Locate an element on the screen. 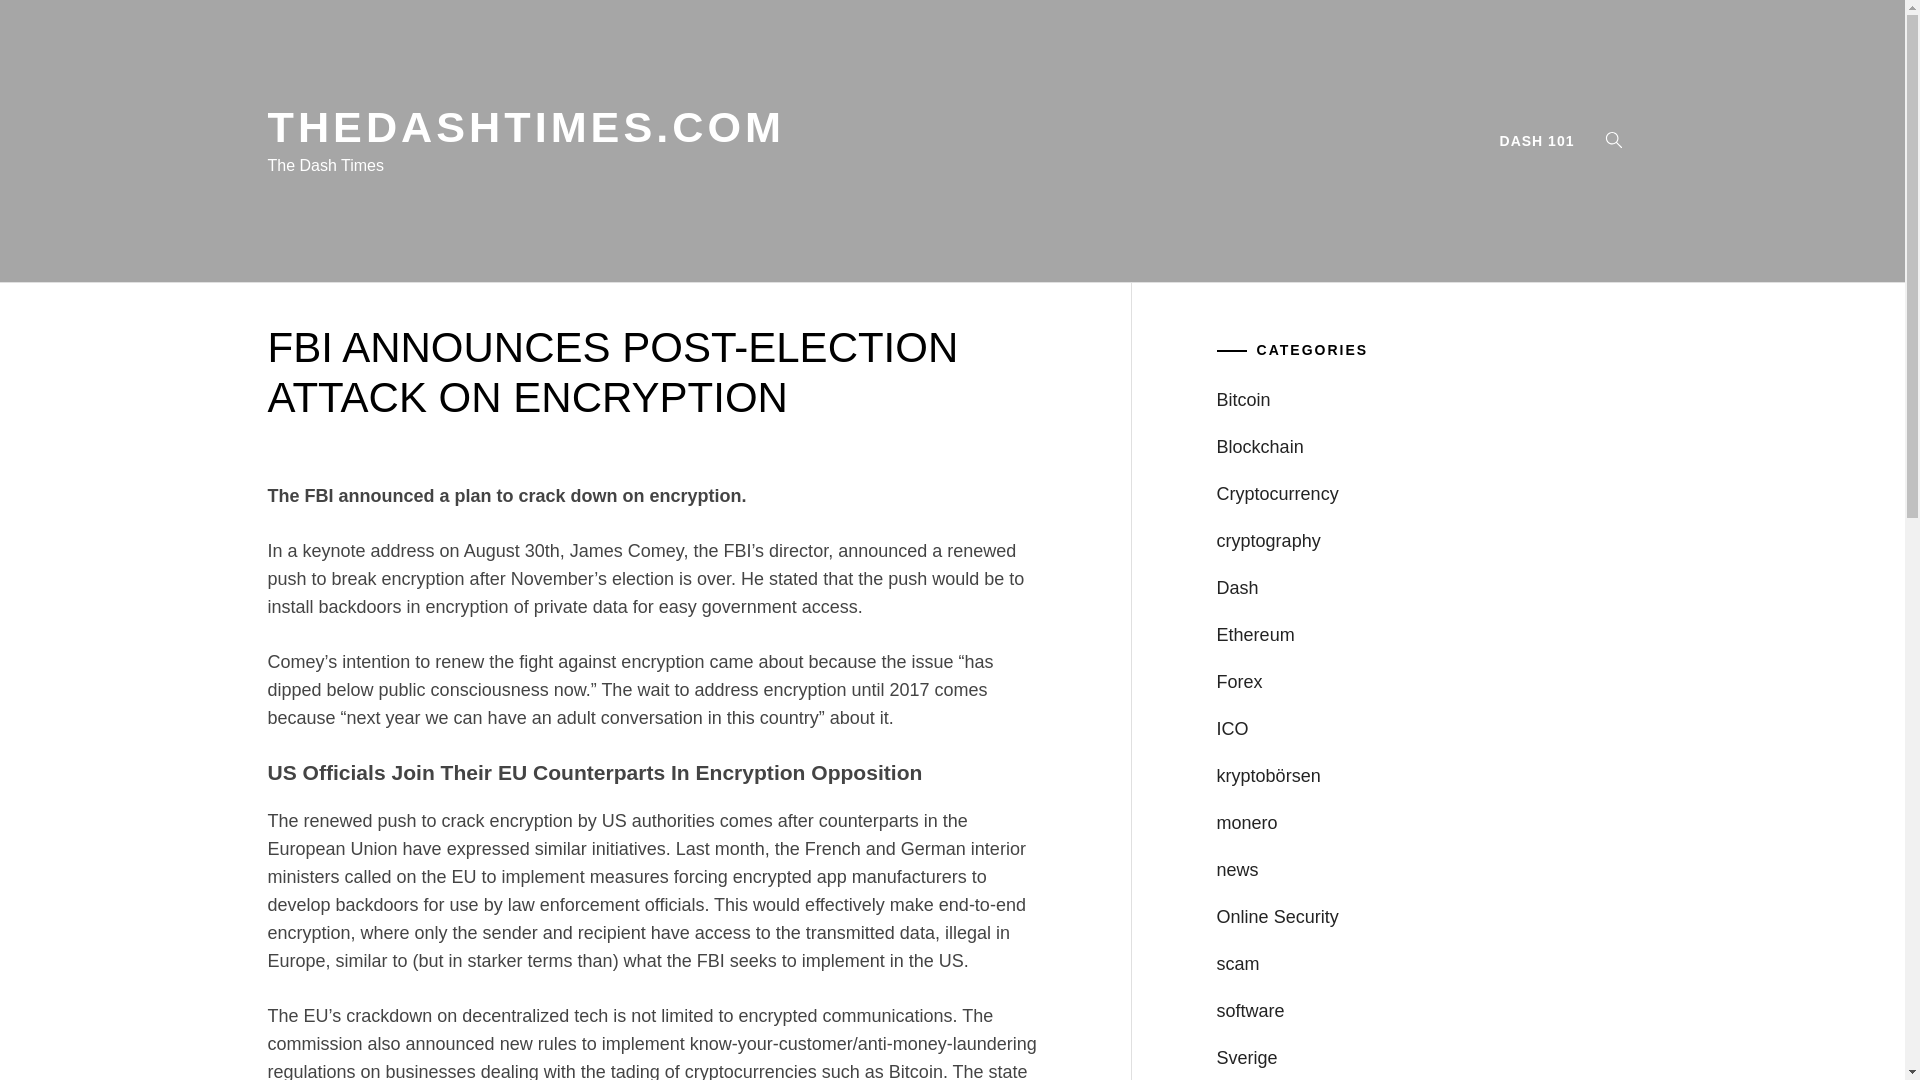  THEDASHTIMES.COM is located at coordinates (526, 126).